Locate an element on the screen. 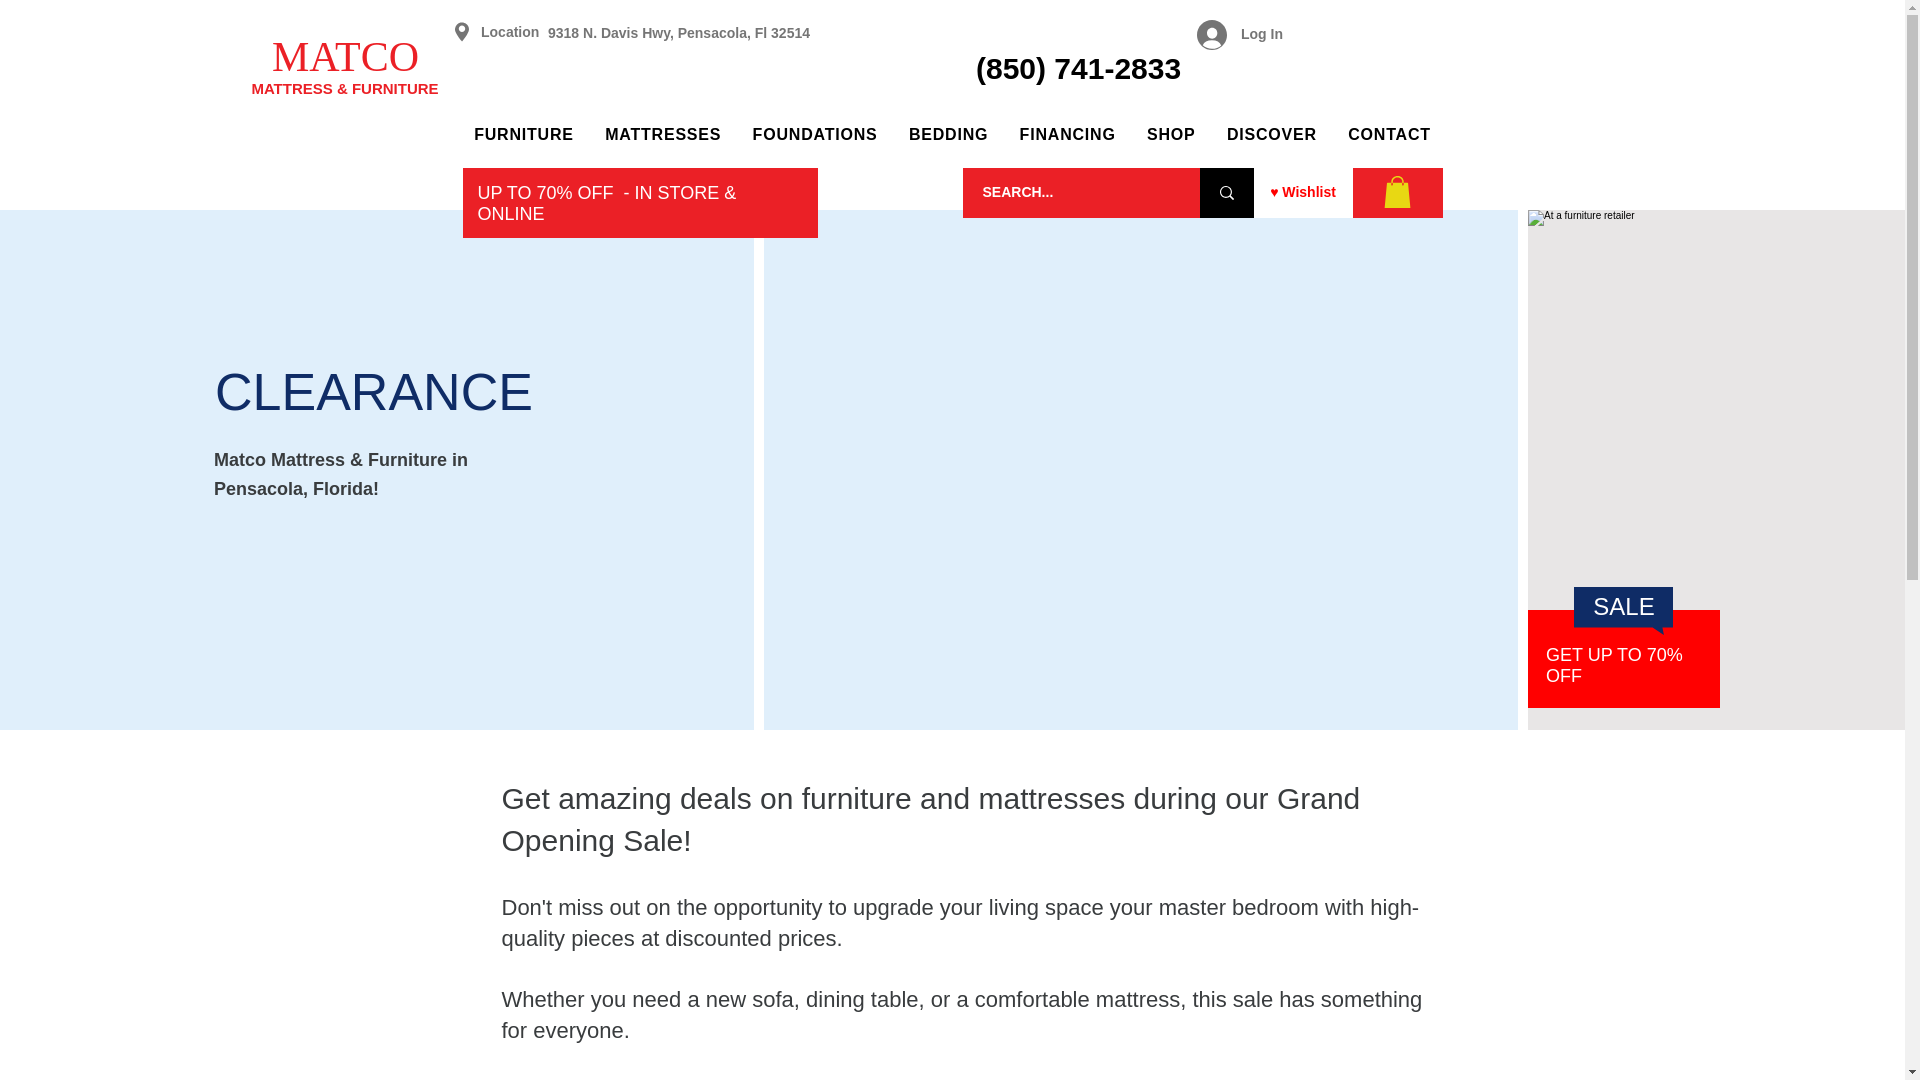 The height and width of the screenshot is (1080, 1920). 9318 N. Davis Hwy, Pensacola, Fl 32514 is located at coordinates (678, 32).